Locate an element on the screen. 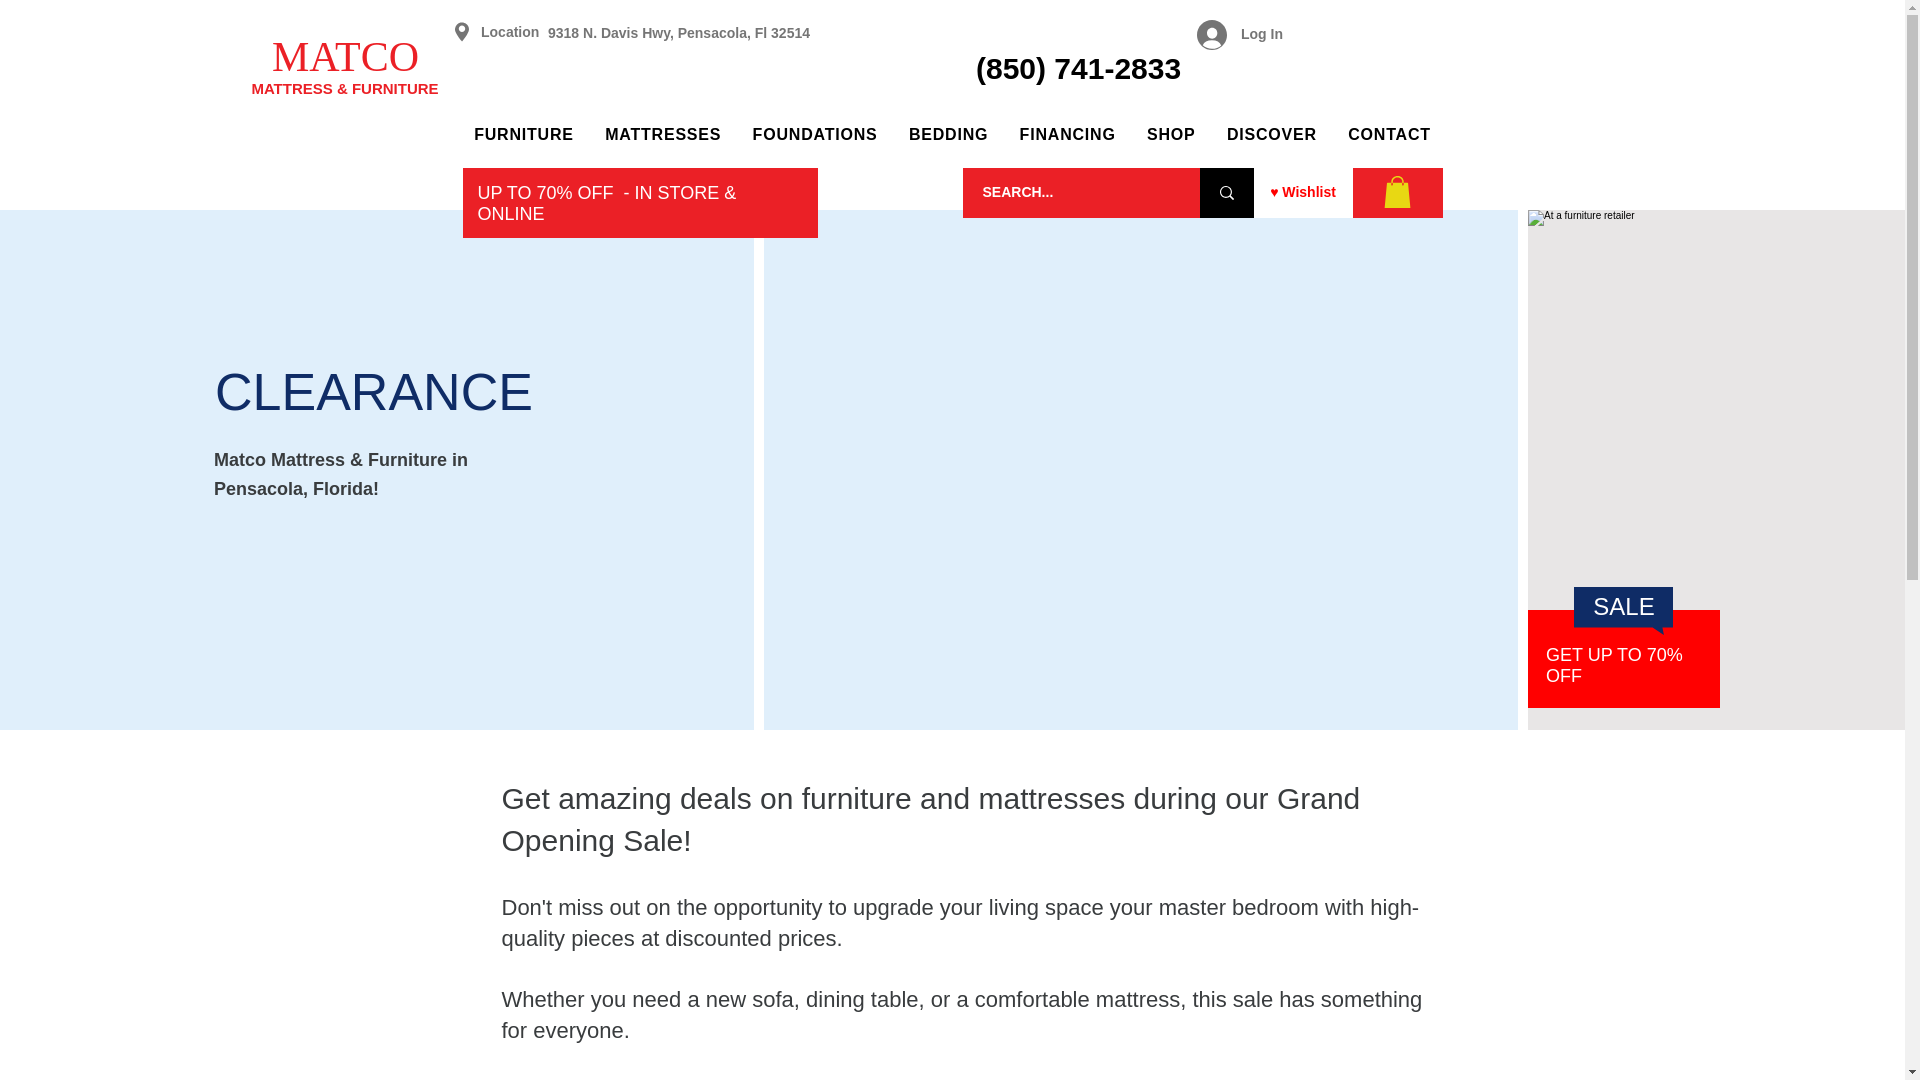 The height and width of the screenshot is (1080, 1920). 9318 N. Davis Hwy, Pensacola, Fl 32514 is located at coordinates (678, 32).